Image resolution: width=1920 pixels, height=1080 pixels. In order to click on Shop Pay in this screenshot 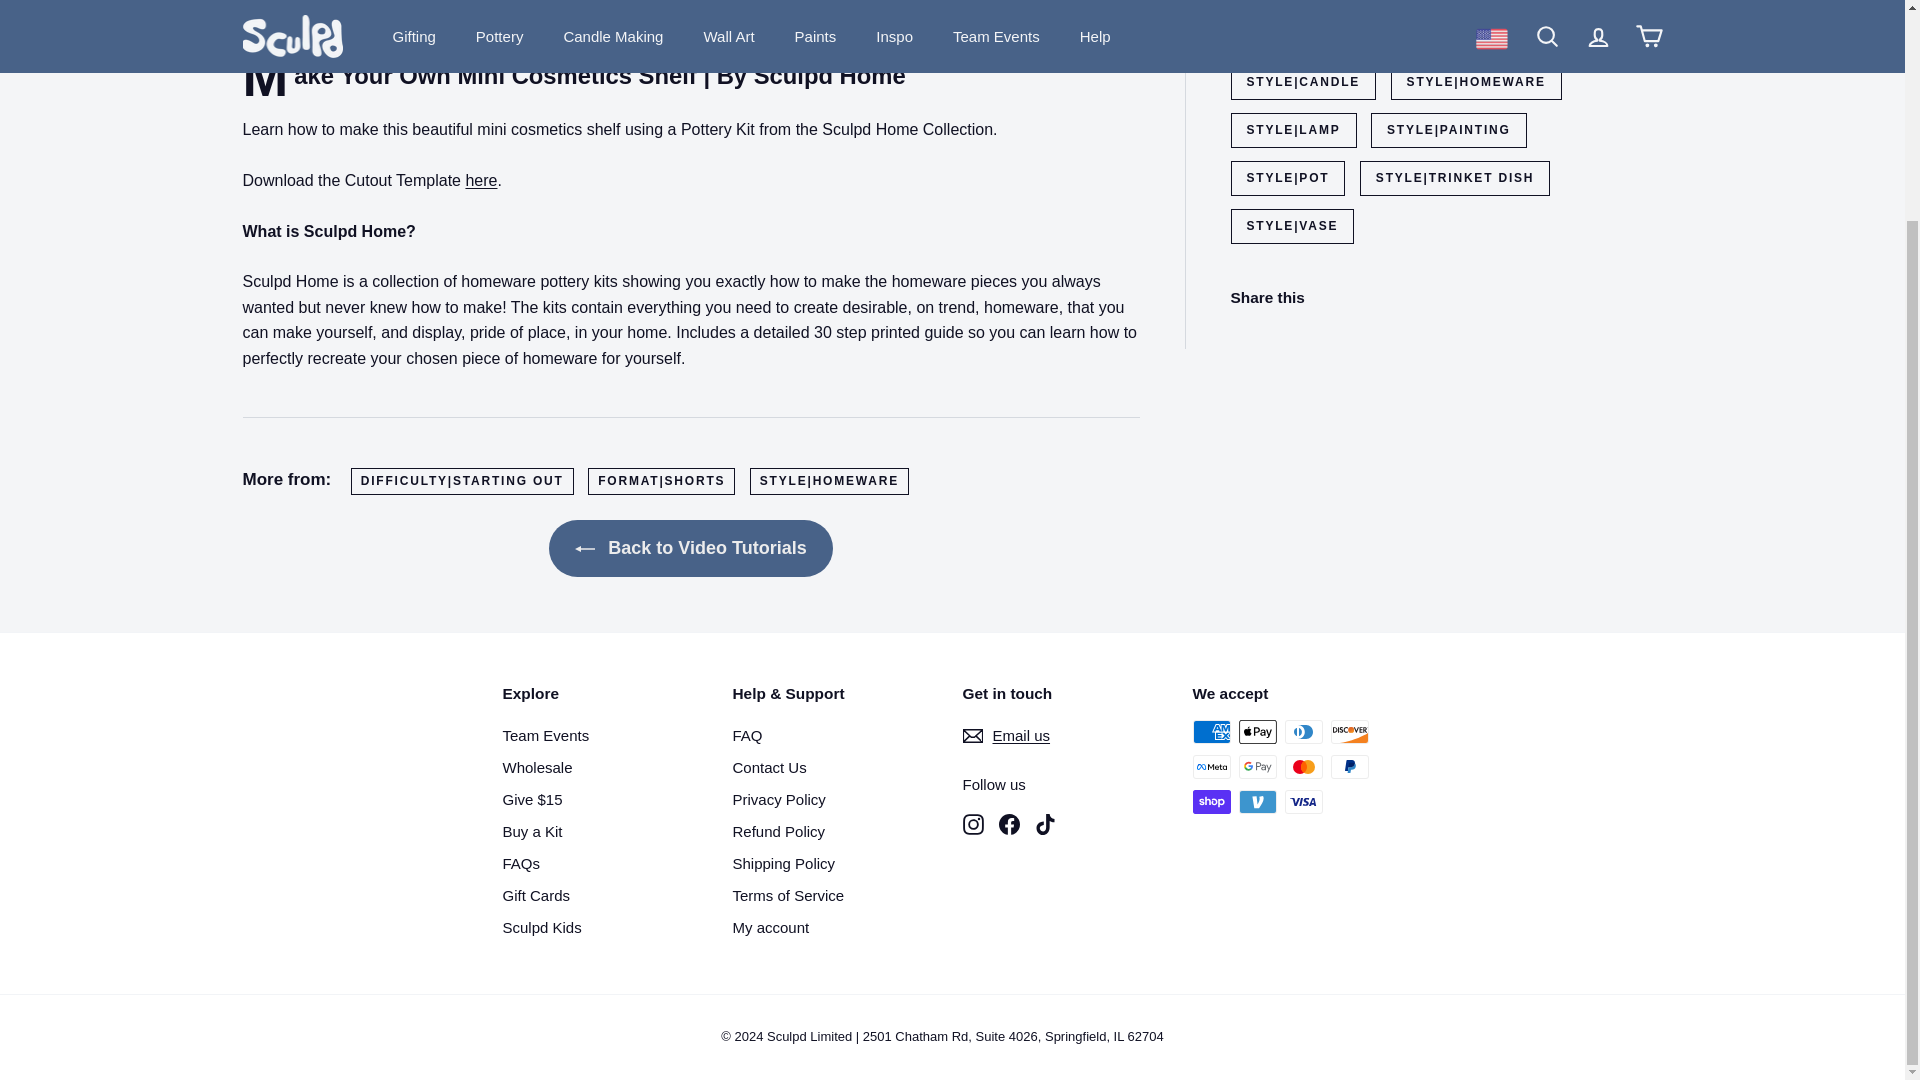, I will do `click(1211, 802)`.